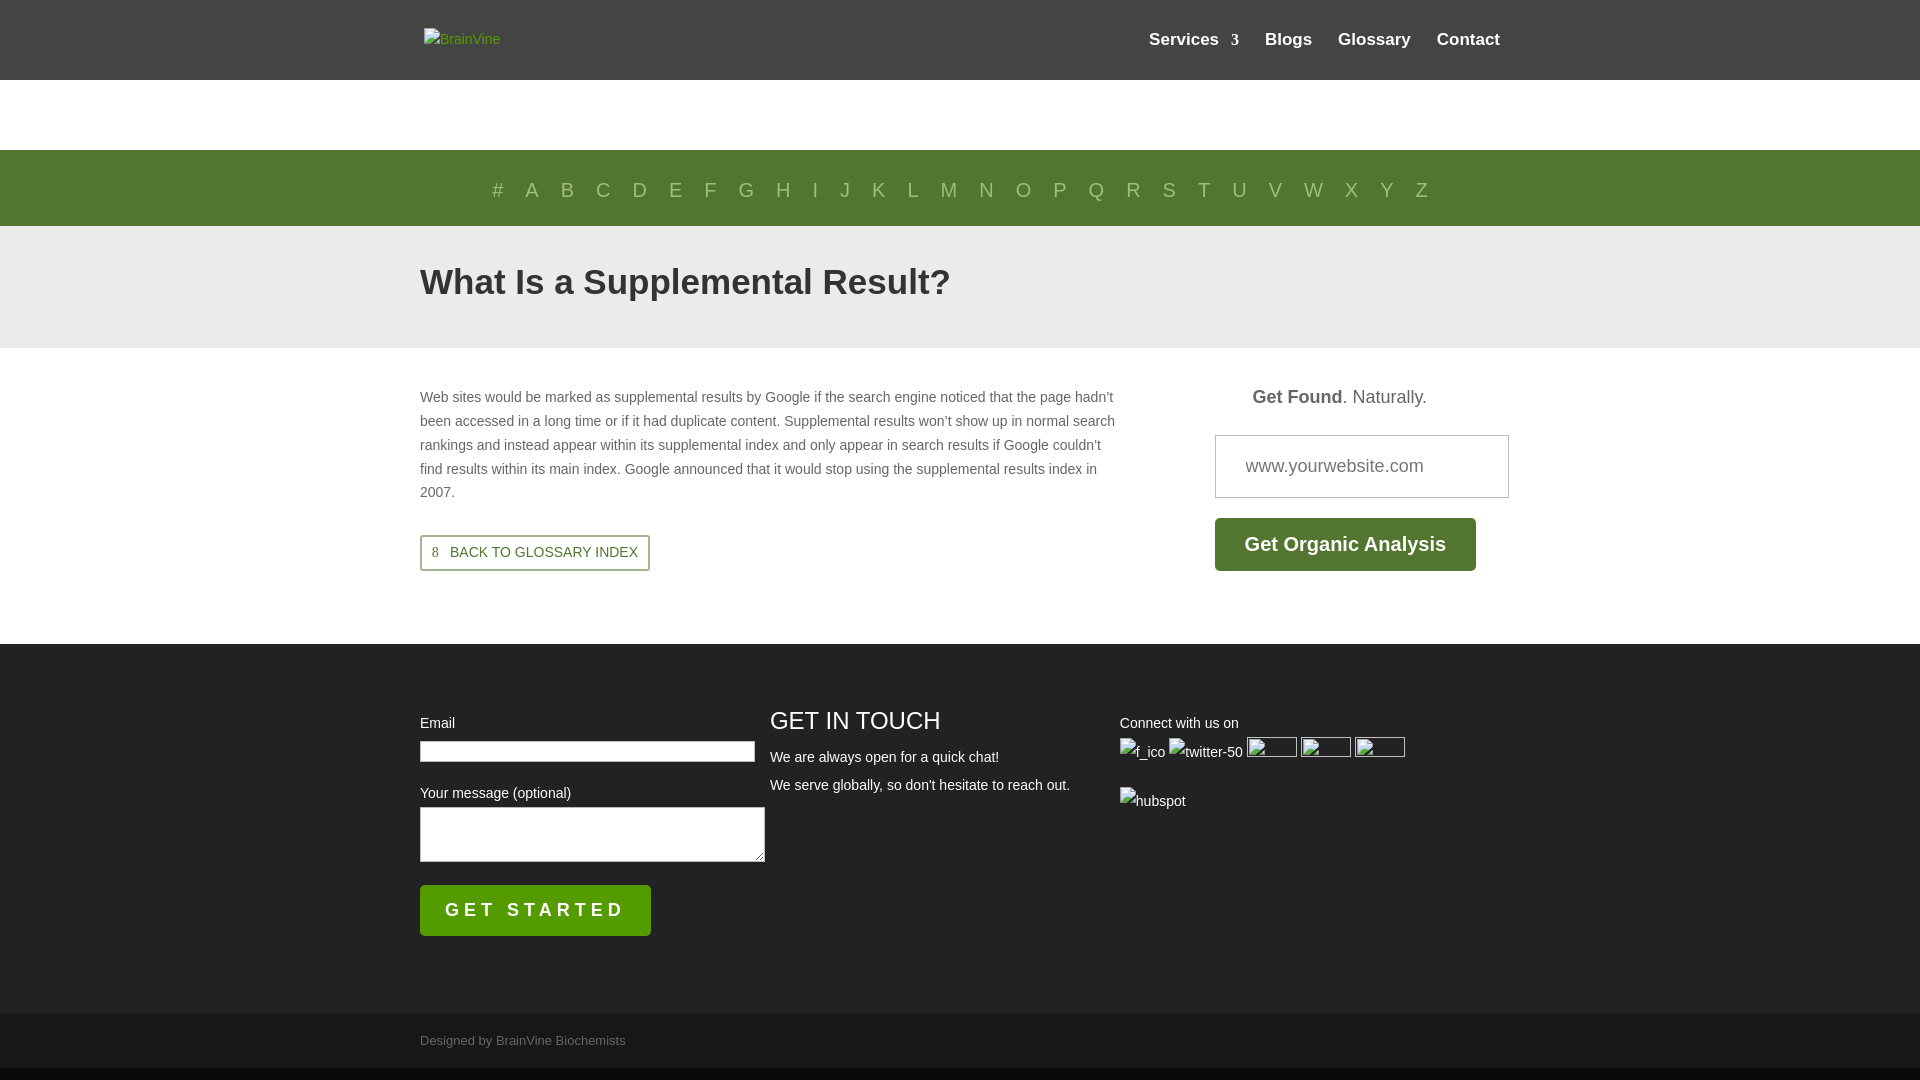 The image size is (1920, 1080). I want to click on Contact, so click(1468, 56).